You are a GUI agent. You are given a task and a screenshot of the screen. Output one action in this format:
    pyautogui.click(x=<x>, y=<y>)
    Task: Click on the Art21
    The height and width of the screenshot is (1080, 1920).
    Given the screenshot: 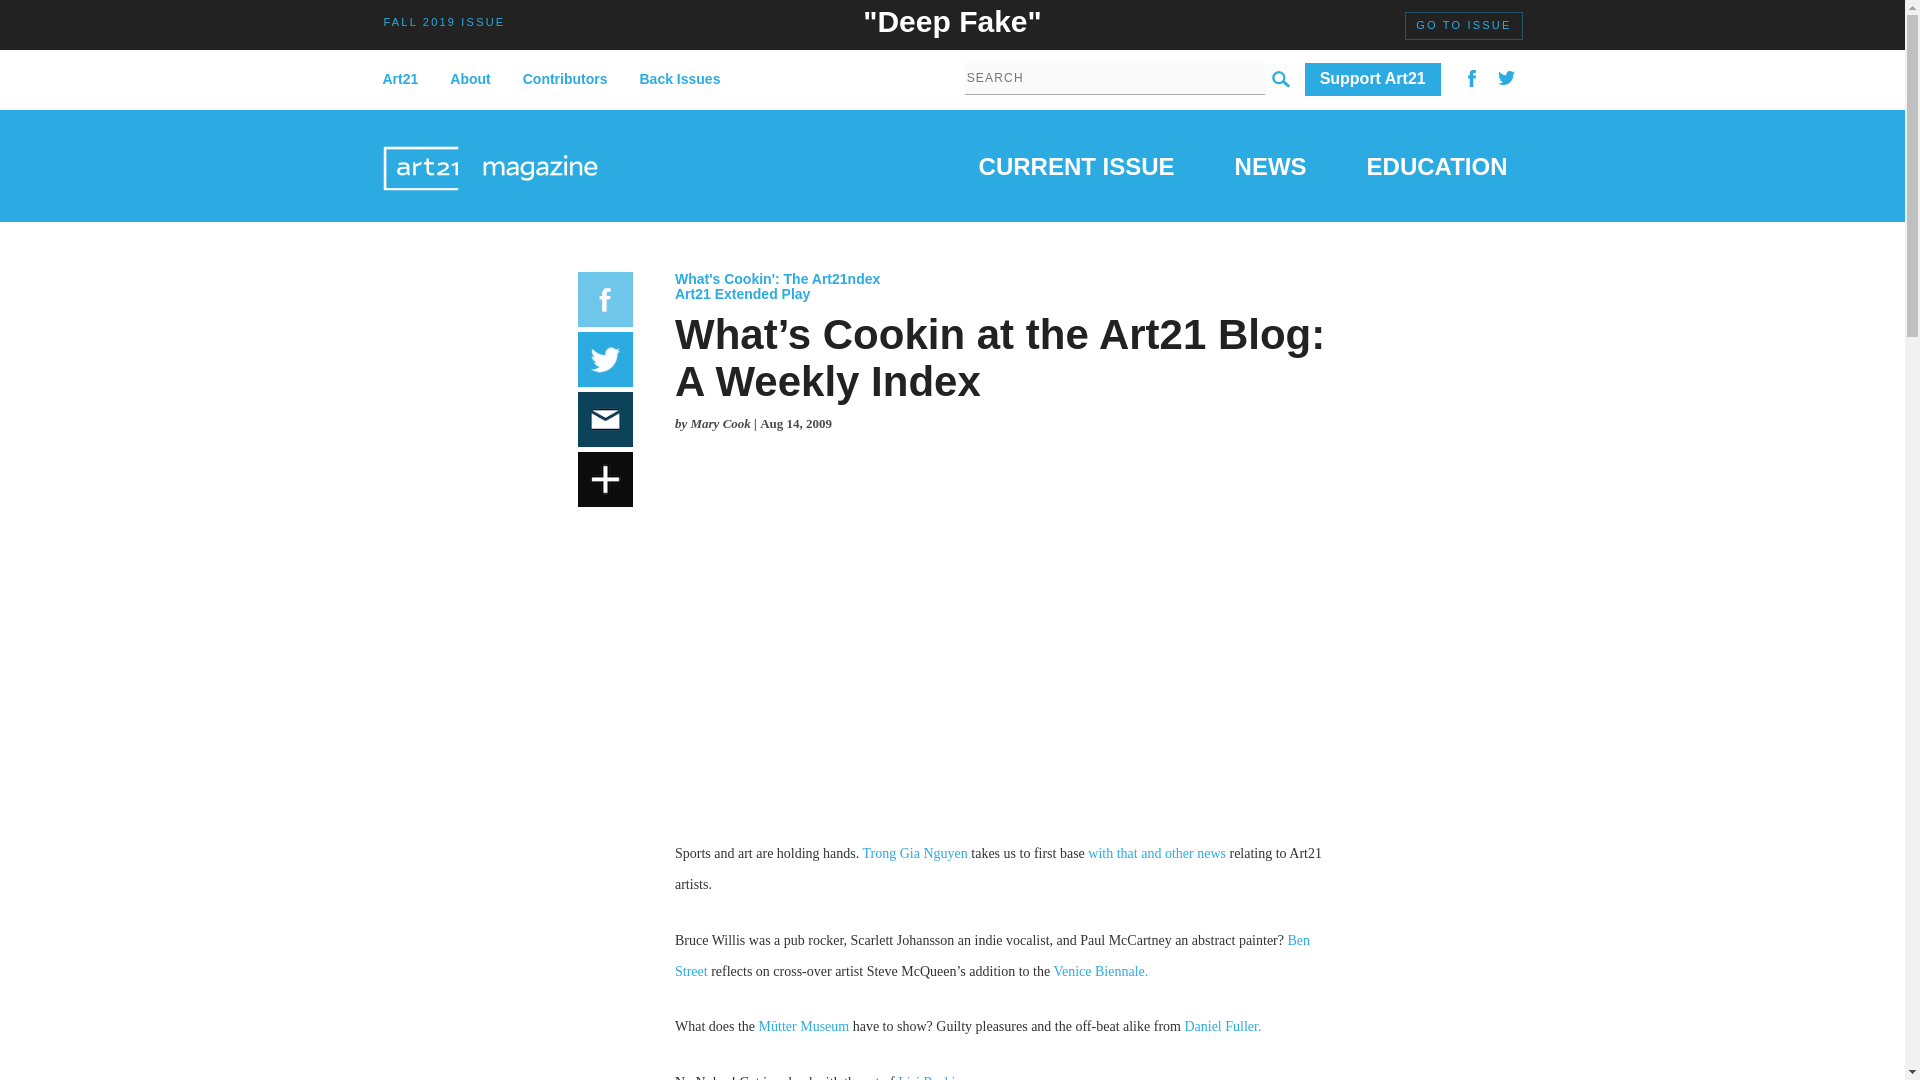 What is the action you would take?
    pyautogui.click(x=408, y=80)
    